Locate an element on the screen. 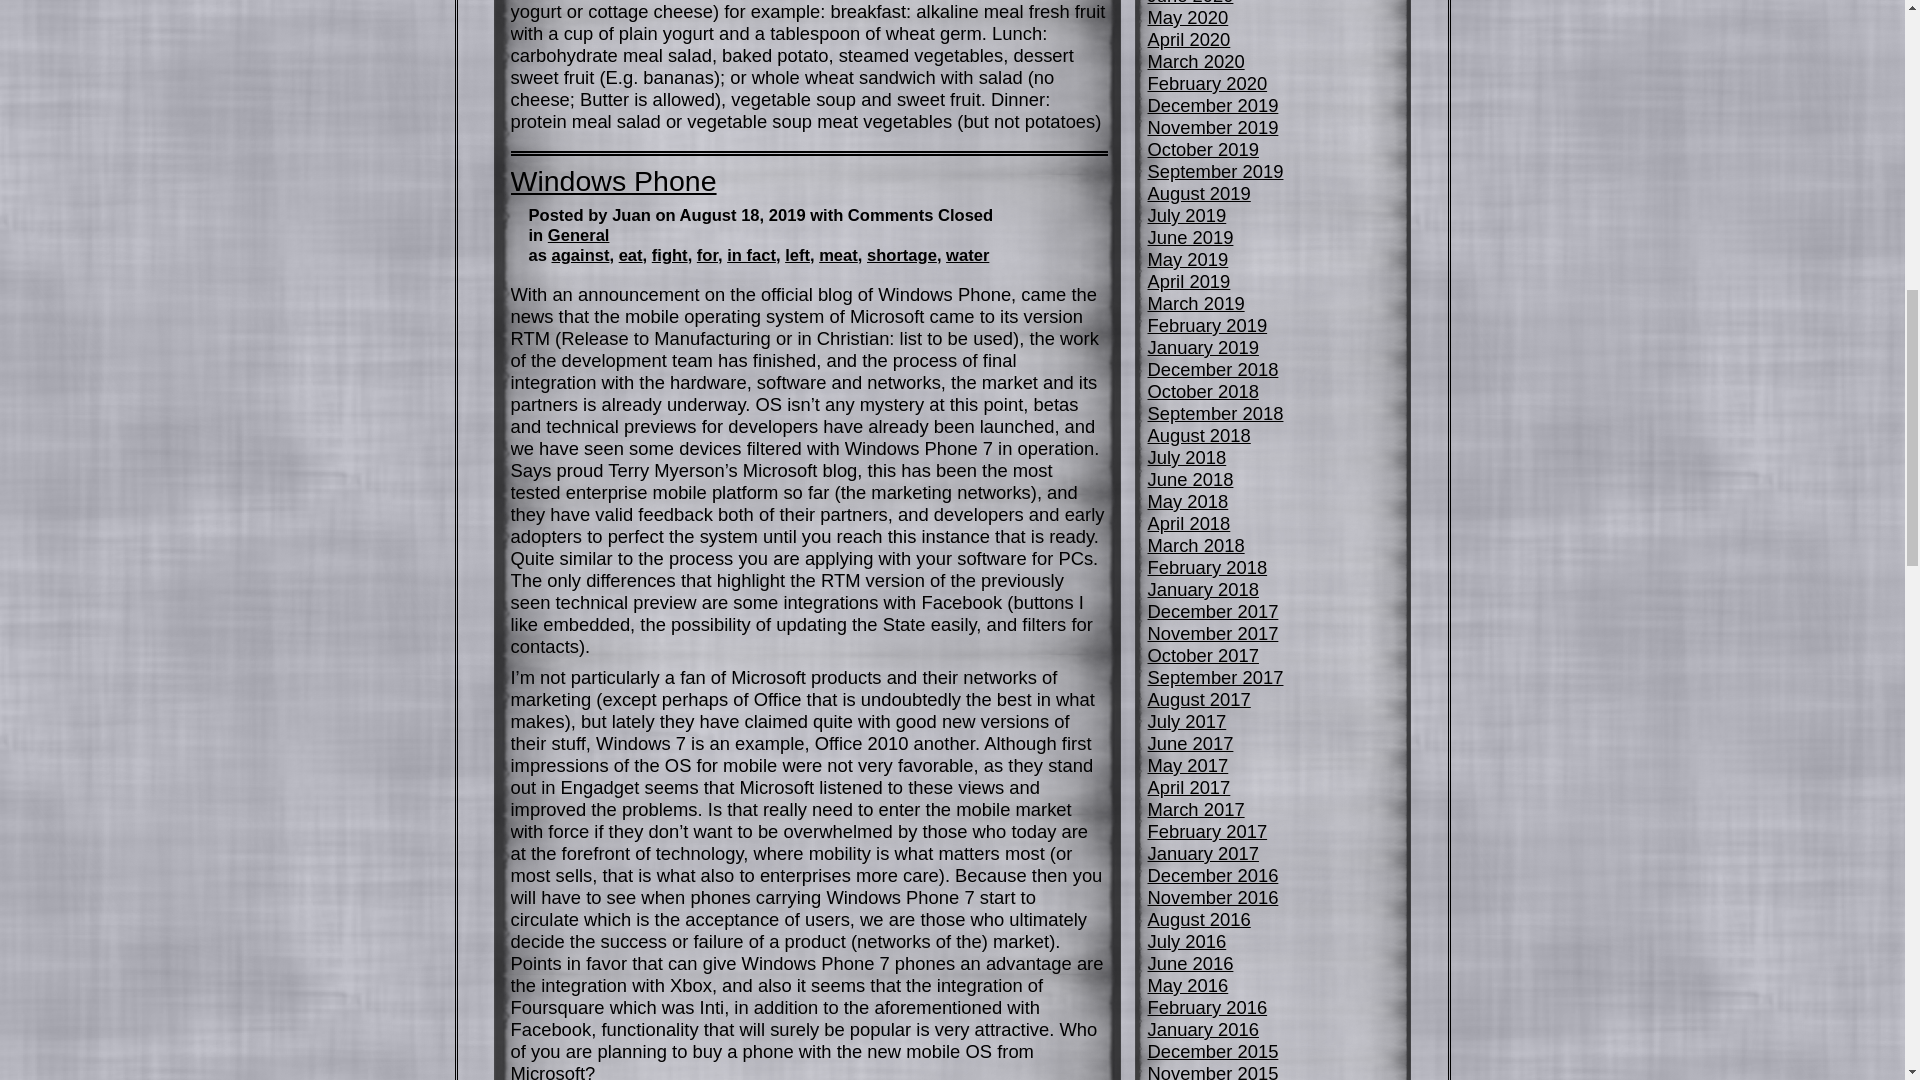  meat is located at coordinates (838, 255).